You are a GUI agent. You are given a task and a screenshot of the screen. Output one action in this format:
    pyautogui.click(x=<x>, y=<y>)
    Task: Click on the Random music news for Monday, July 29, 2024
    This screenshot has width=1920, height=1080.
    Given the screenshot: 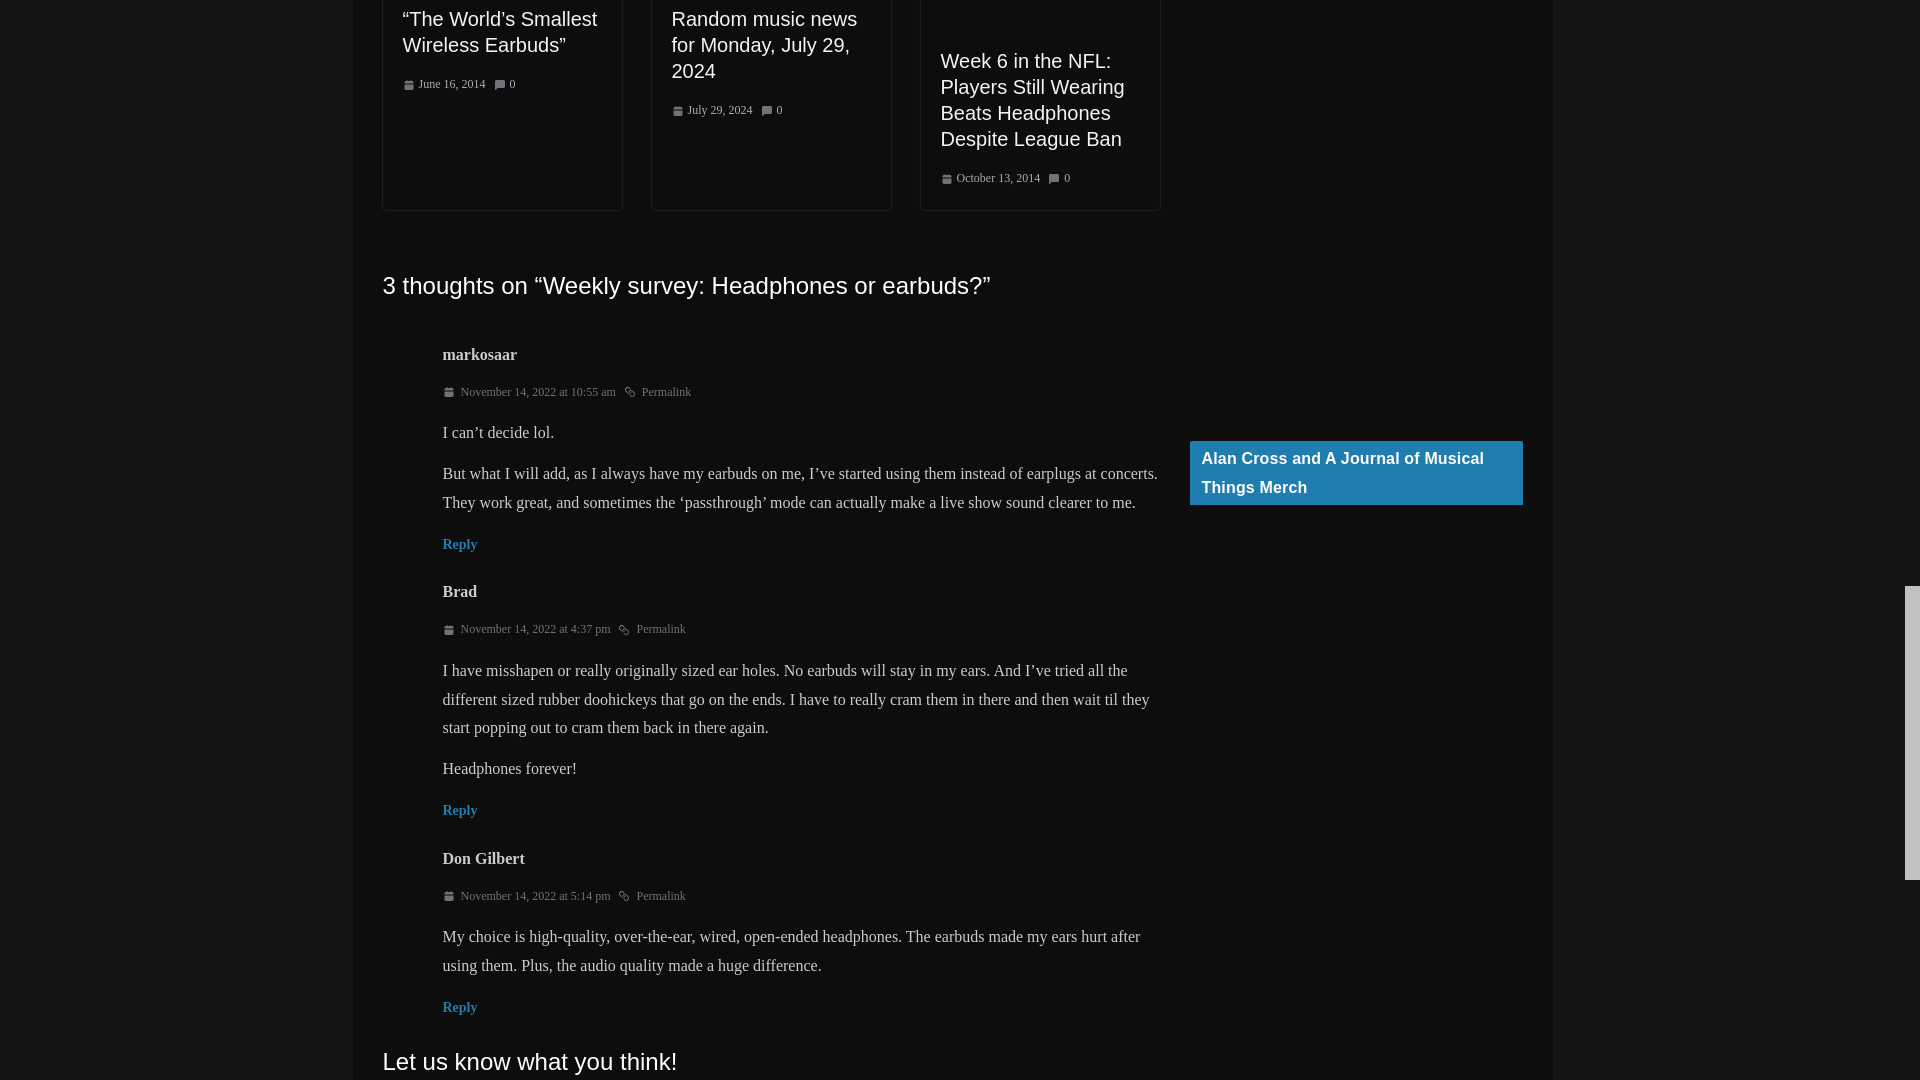 What is the action you would take?
    pyautogui.click(x=765, y=44)
    